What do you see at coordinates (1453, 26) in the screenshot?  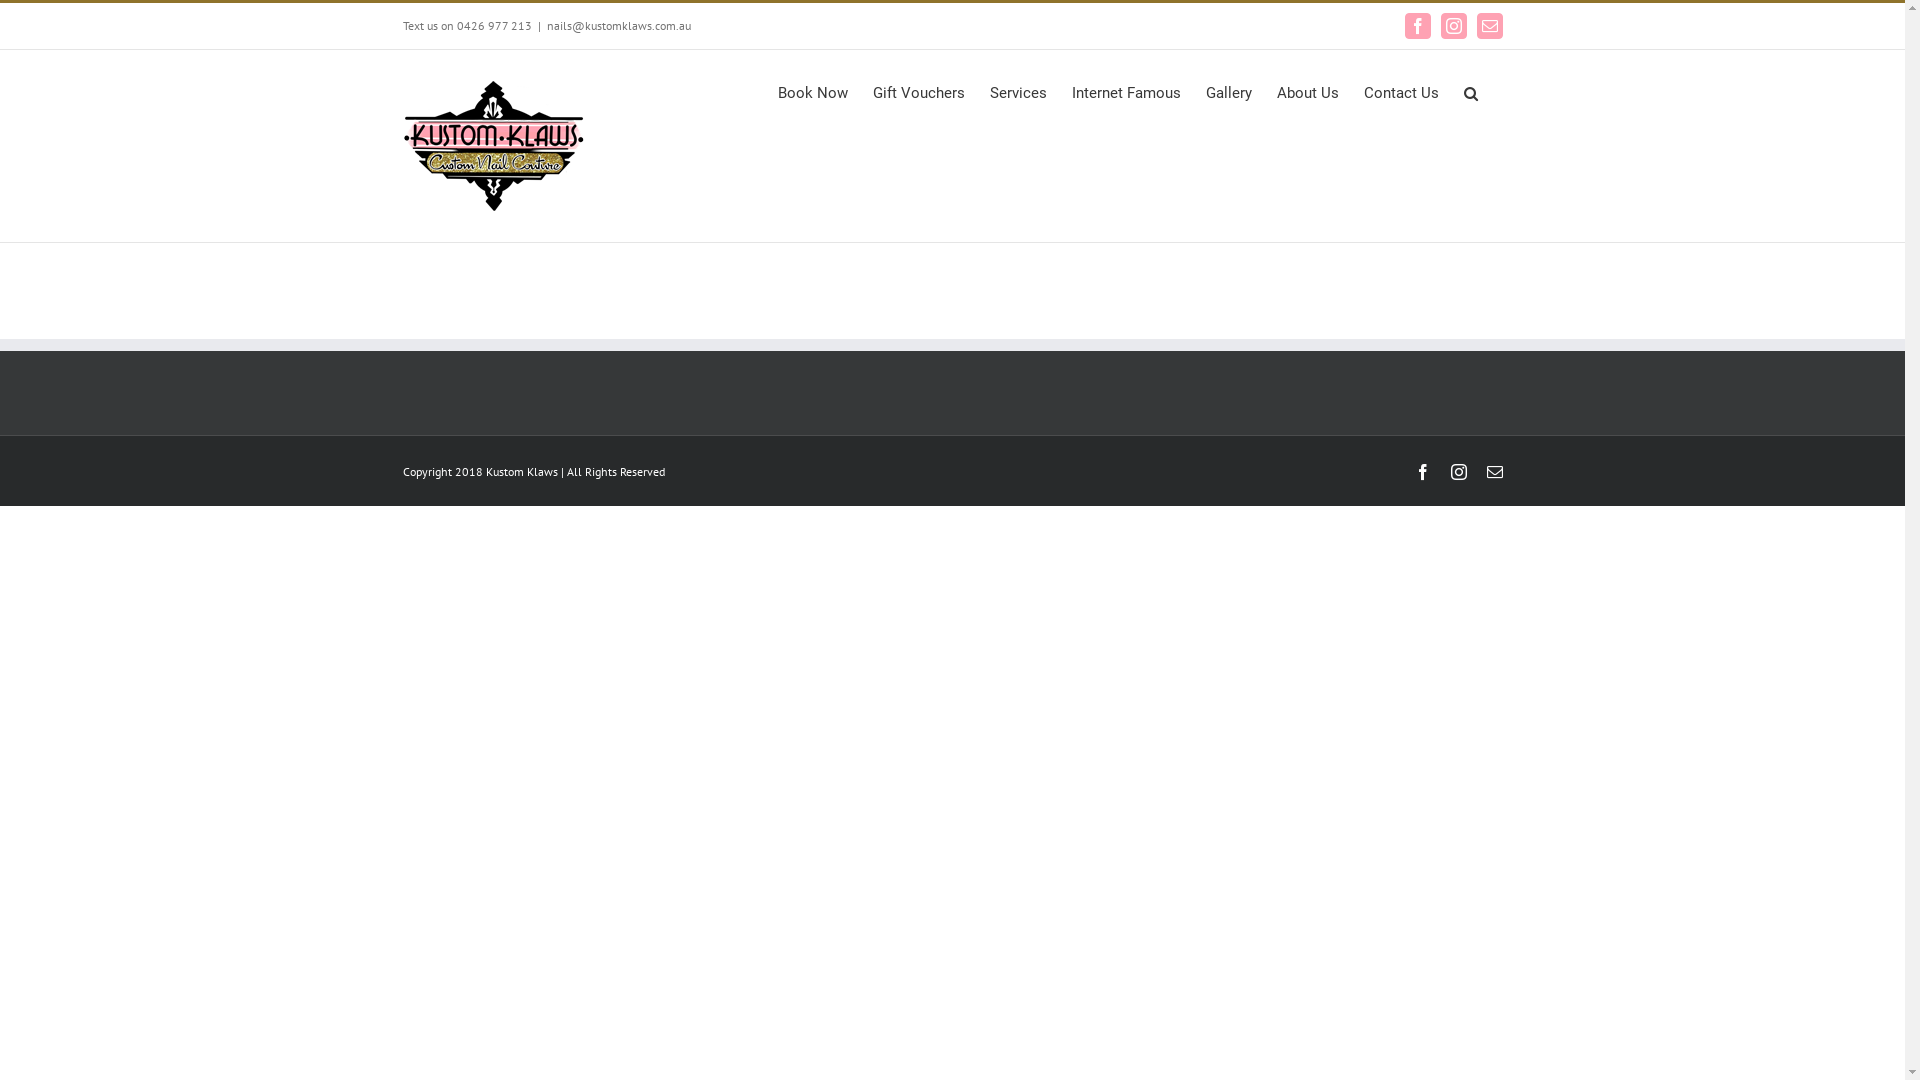 I see `Instagram` at bounding box center [1453, 26].